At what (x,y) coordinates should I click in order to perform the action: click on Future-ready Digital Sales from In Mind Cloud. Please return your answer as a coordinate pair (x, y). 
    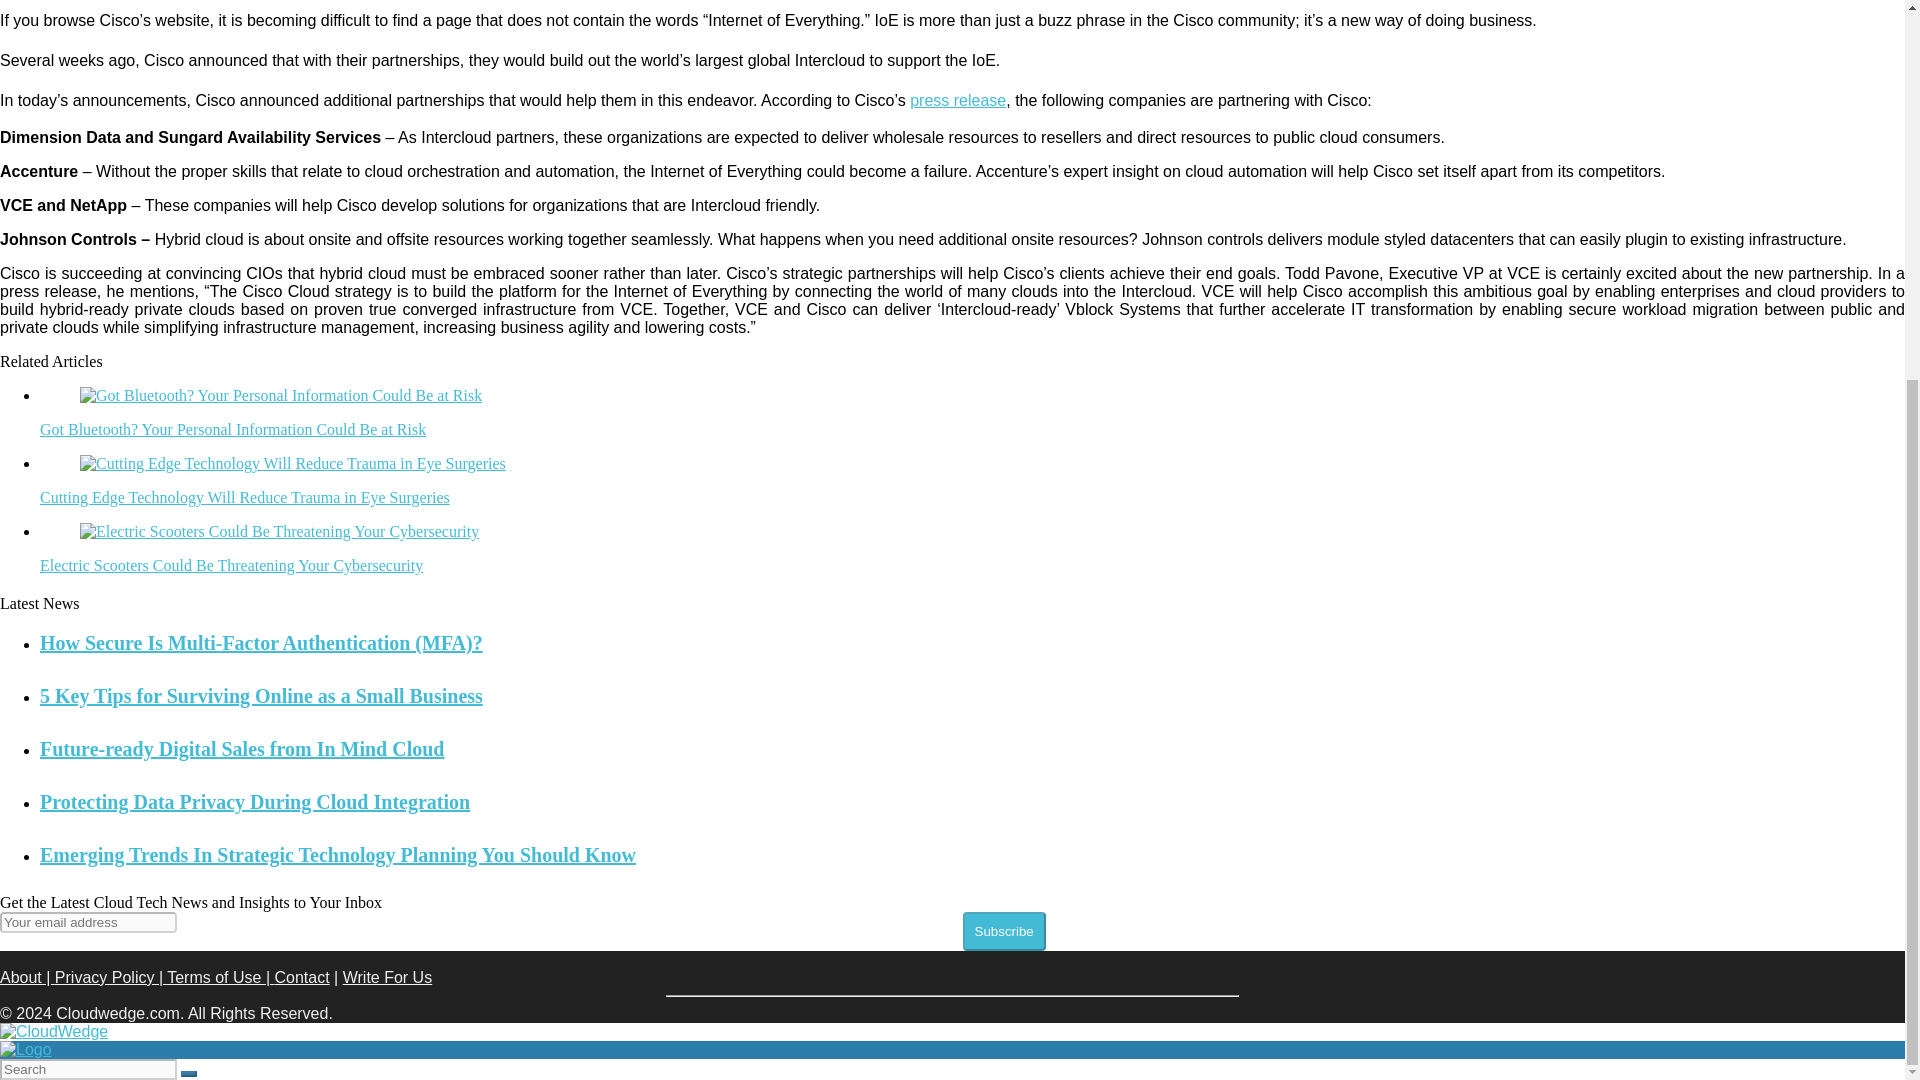
    Looking at the image, I should click on (242, 748).